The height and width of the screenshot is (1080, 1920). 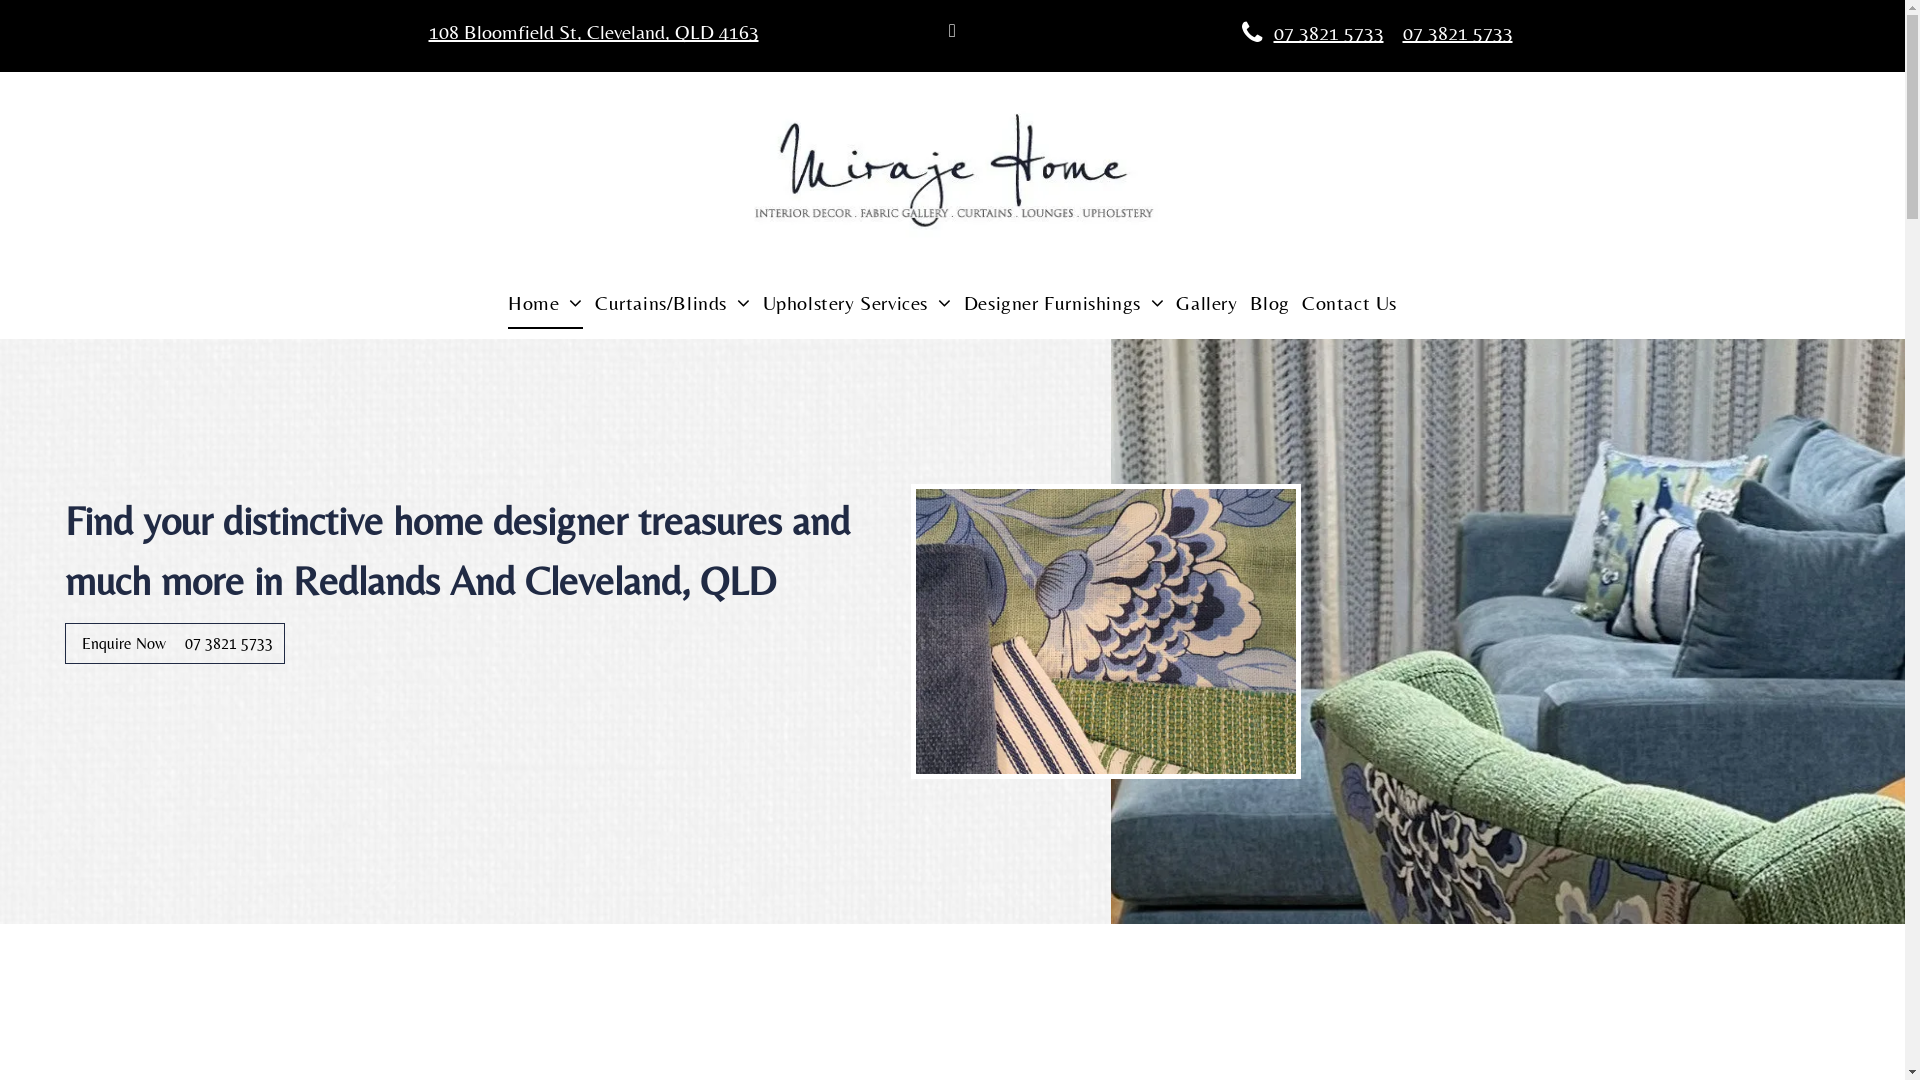 I want to click on Designer Furnishings, so click(x=1064, y=303).